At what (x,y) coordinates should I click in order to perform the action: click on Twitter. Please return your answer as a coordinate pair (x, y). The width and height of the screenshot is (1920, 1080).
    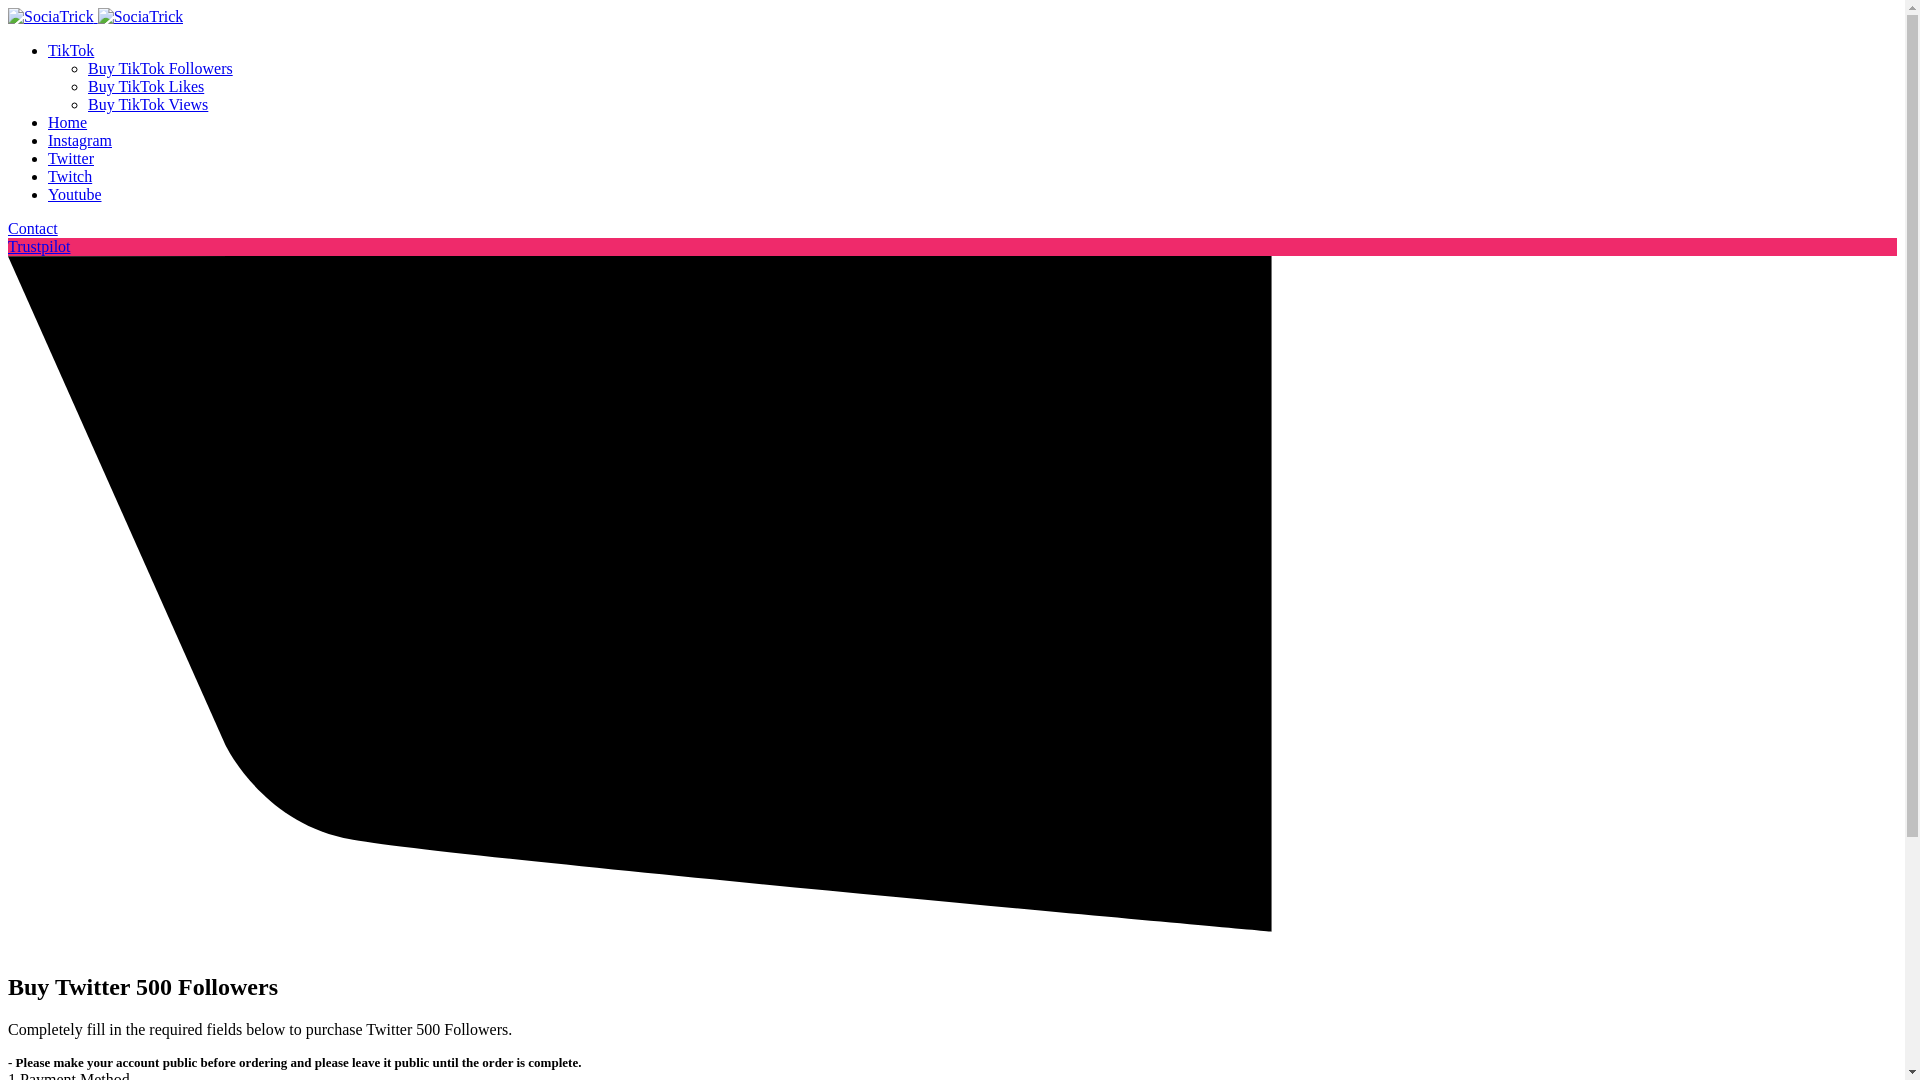
    Looking at the image, I should click on (71, 158).